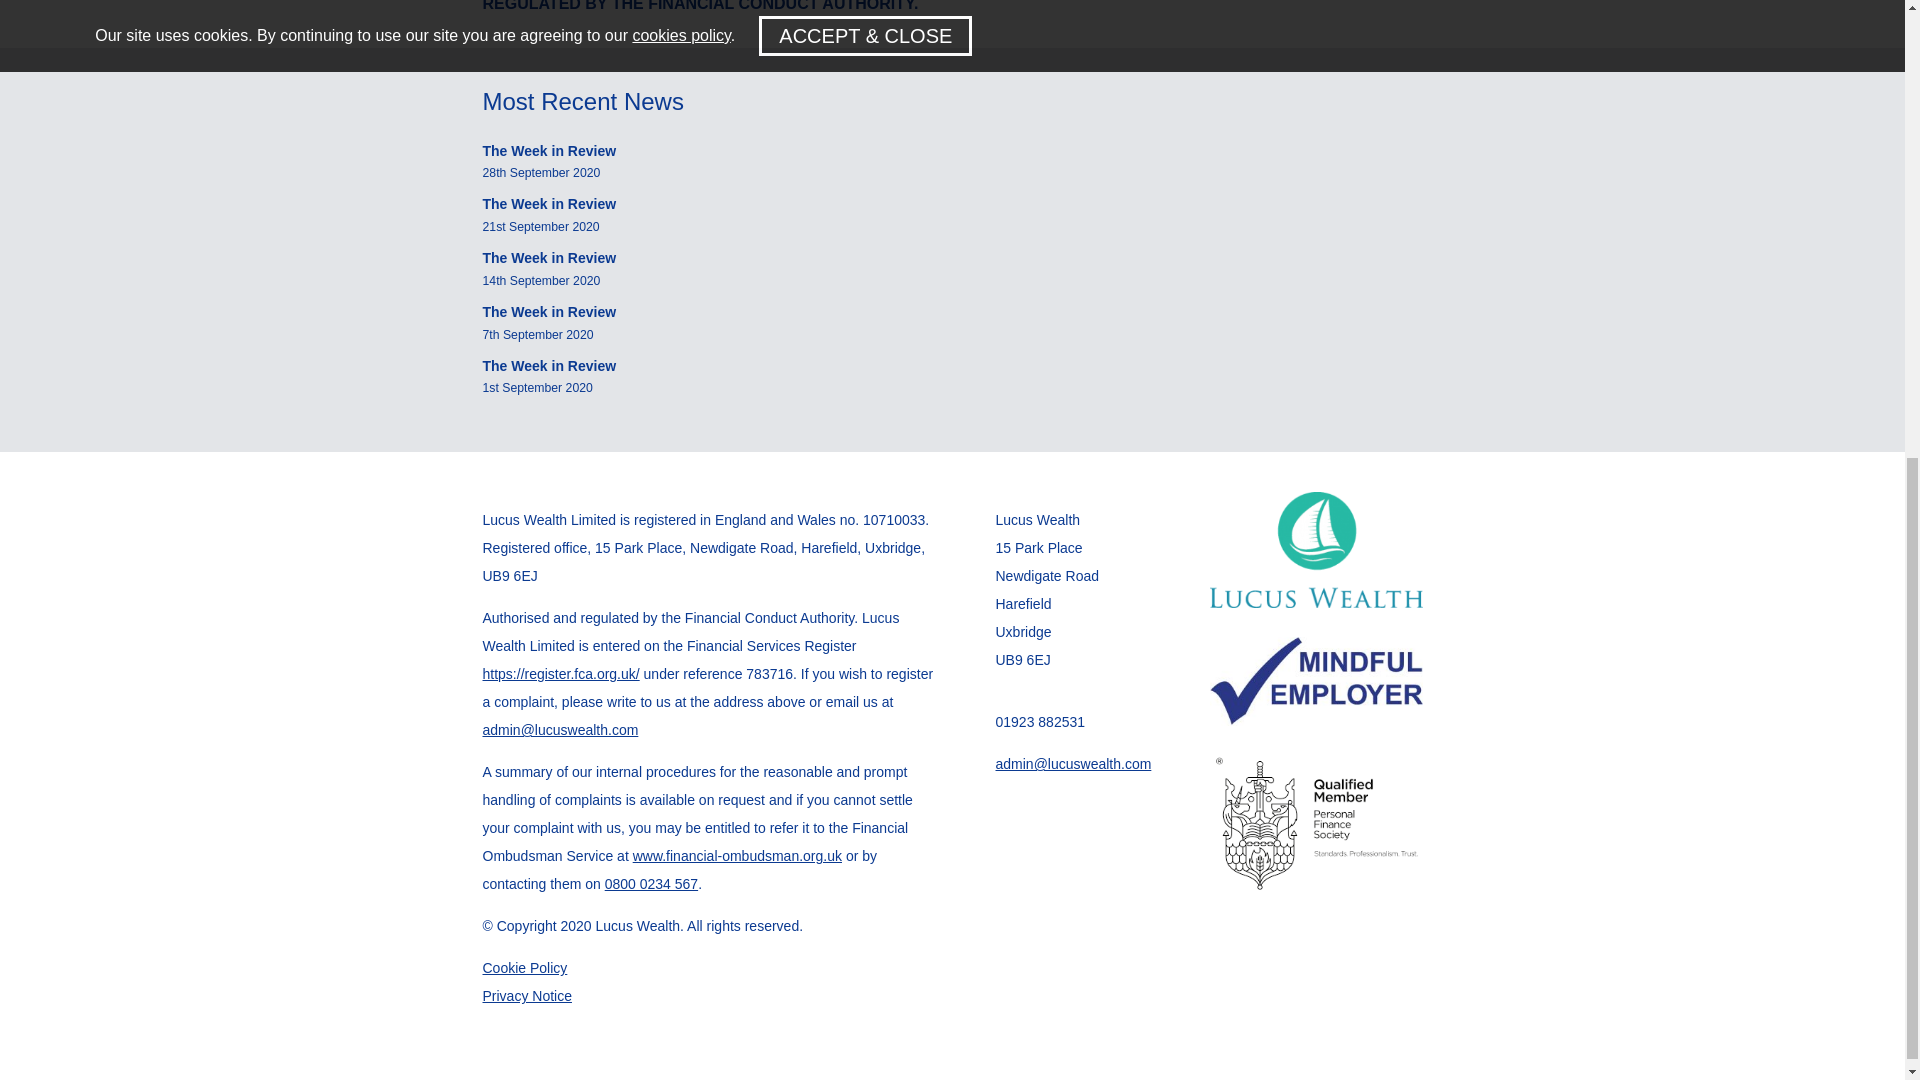  I want to click on 0800 0234 567, so click(651, 884).